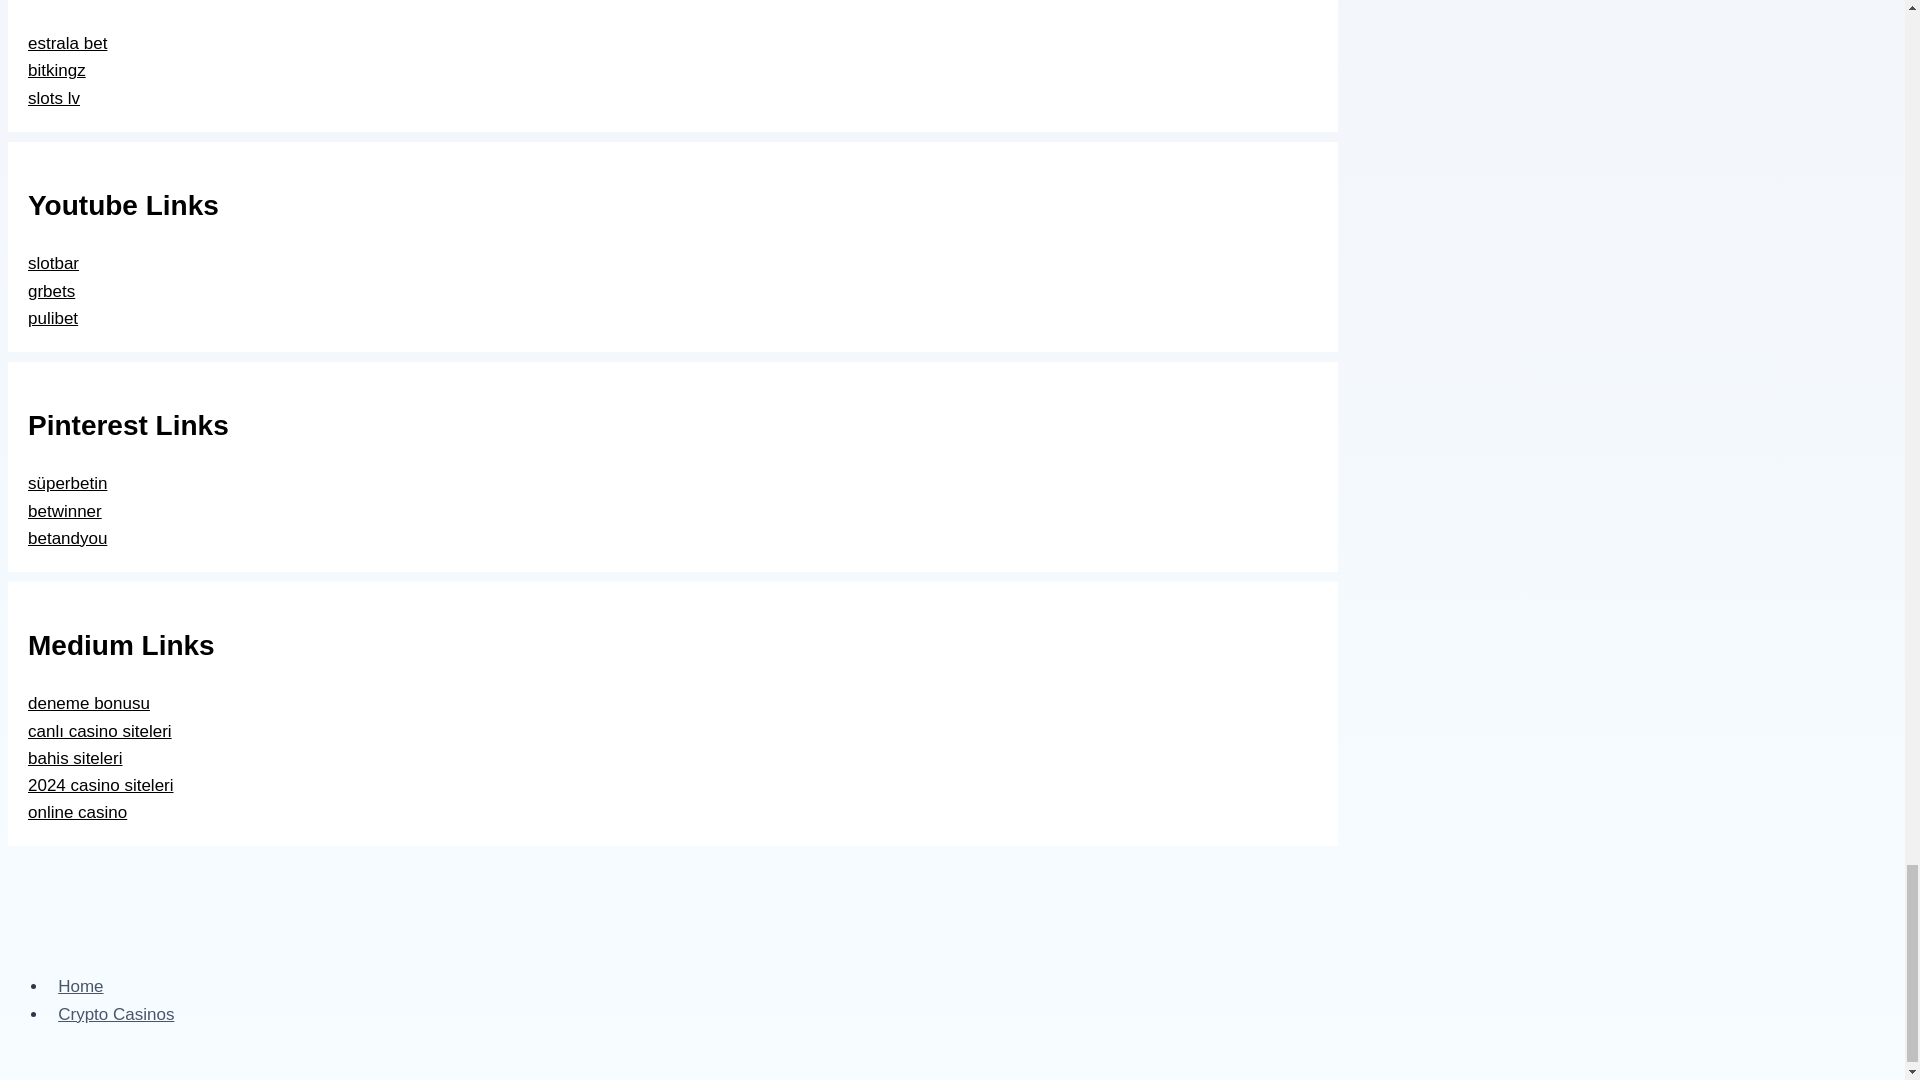 Image resolution: width=1920 pixels, height=1080 pixels. What do you see at coordinates (53, 263) in the screenshot?
I see `slotbar` at bounding box center [53, 263].